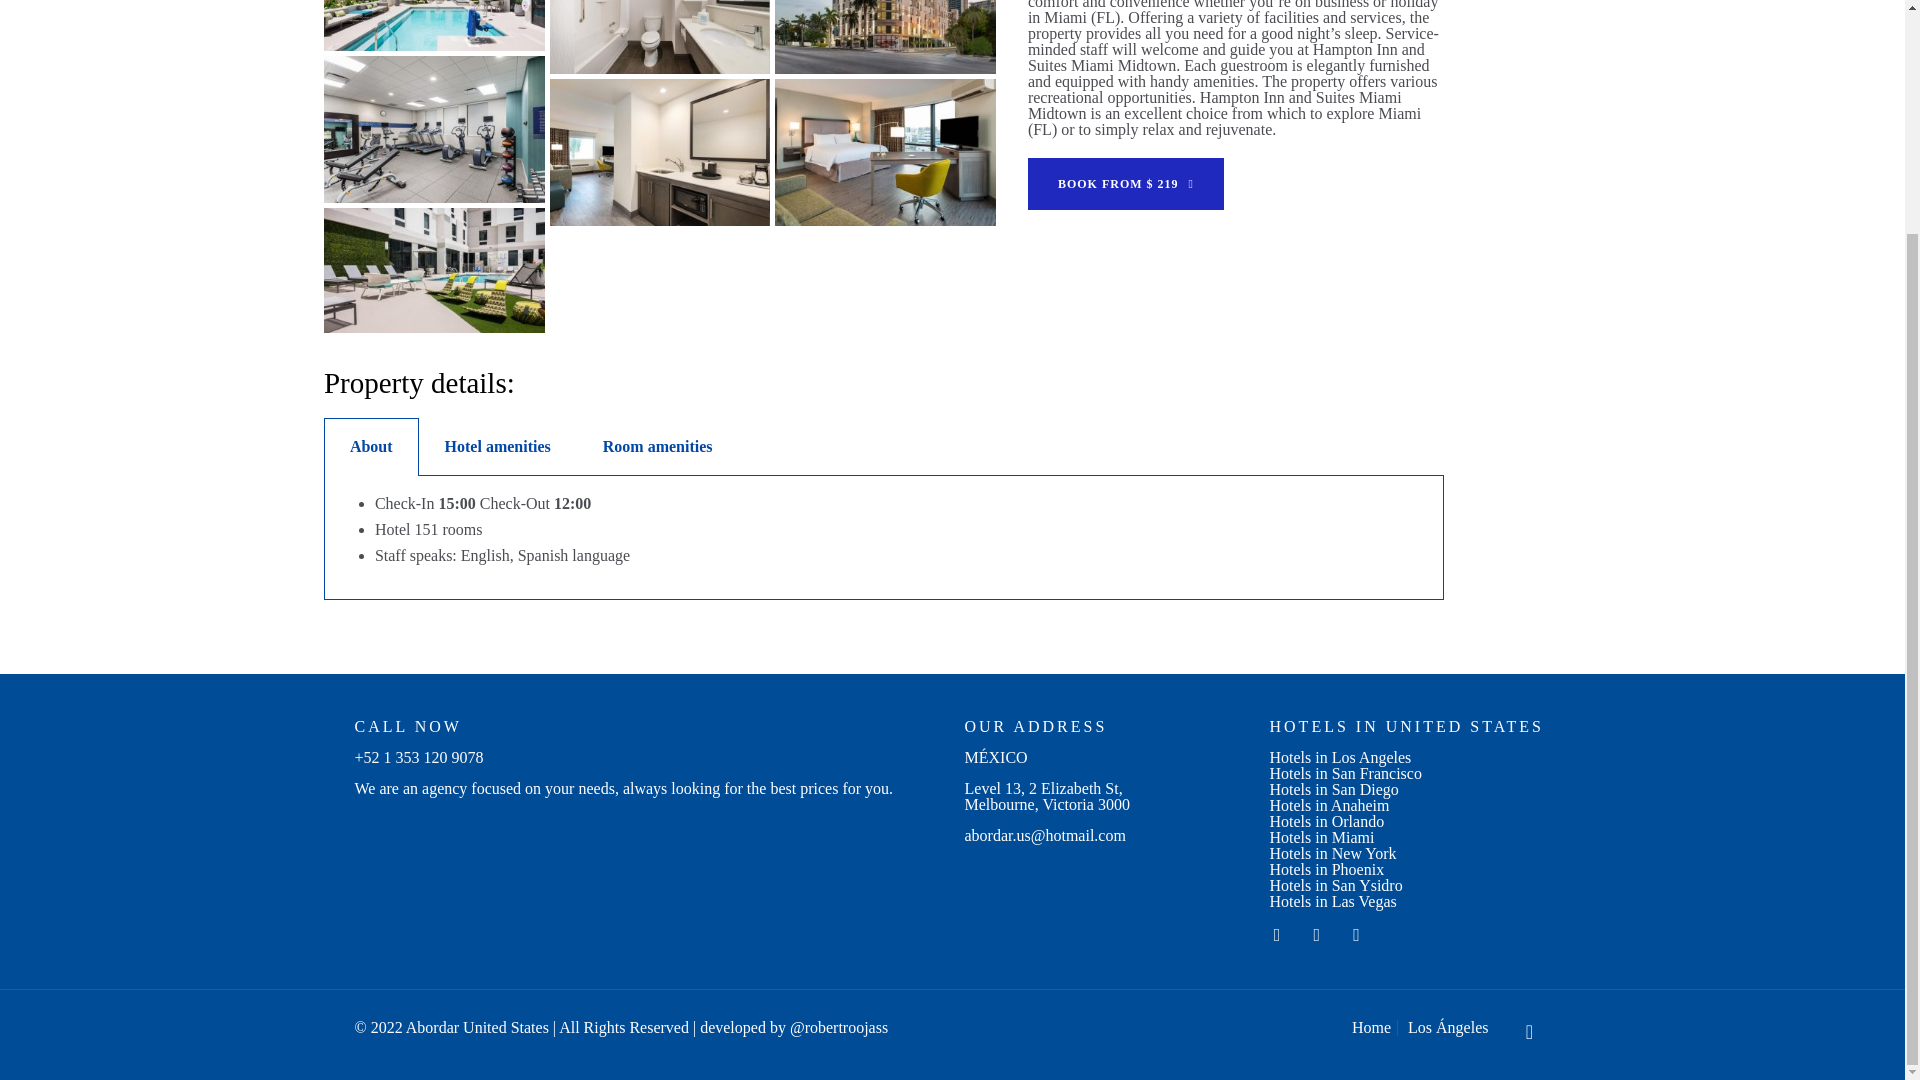  I want to click on Hotels in Anaheim, so click(1330, 806).